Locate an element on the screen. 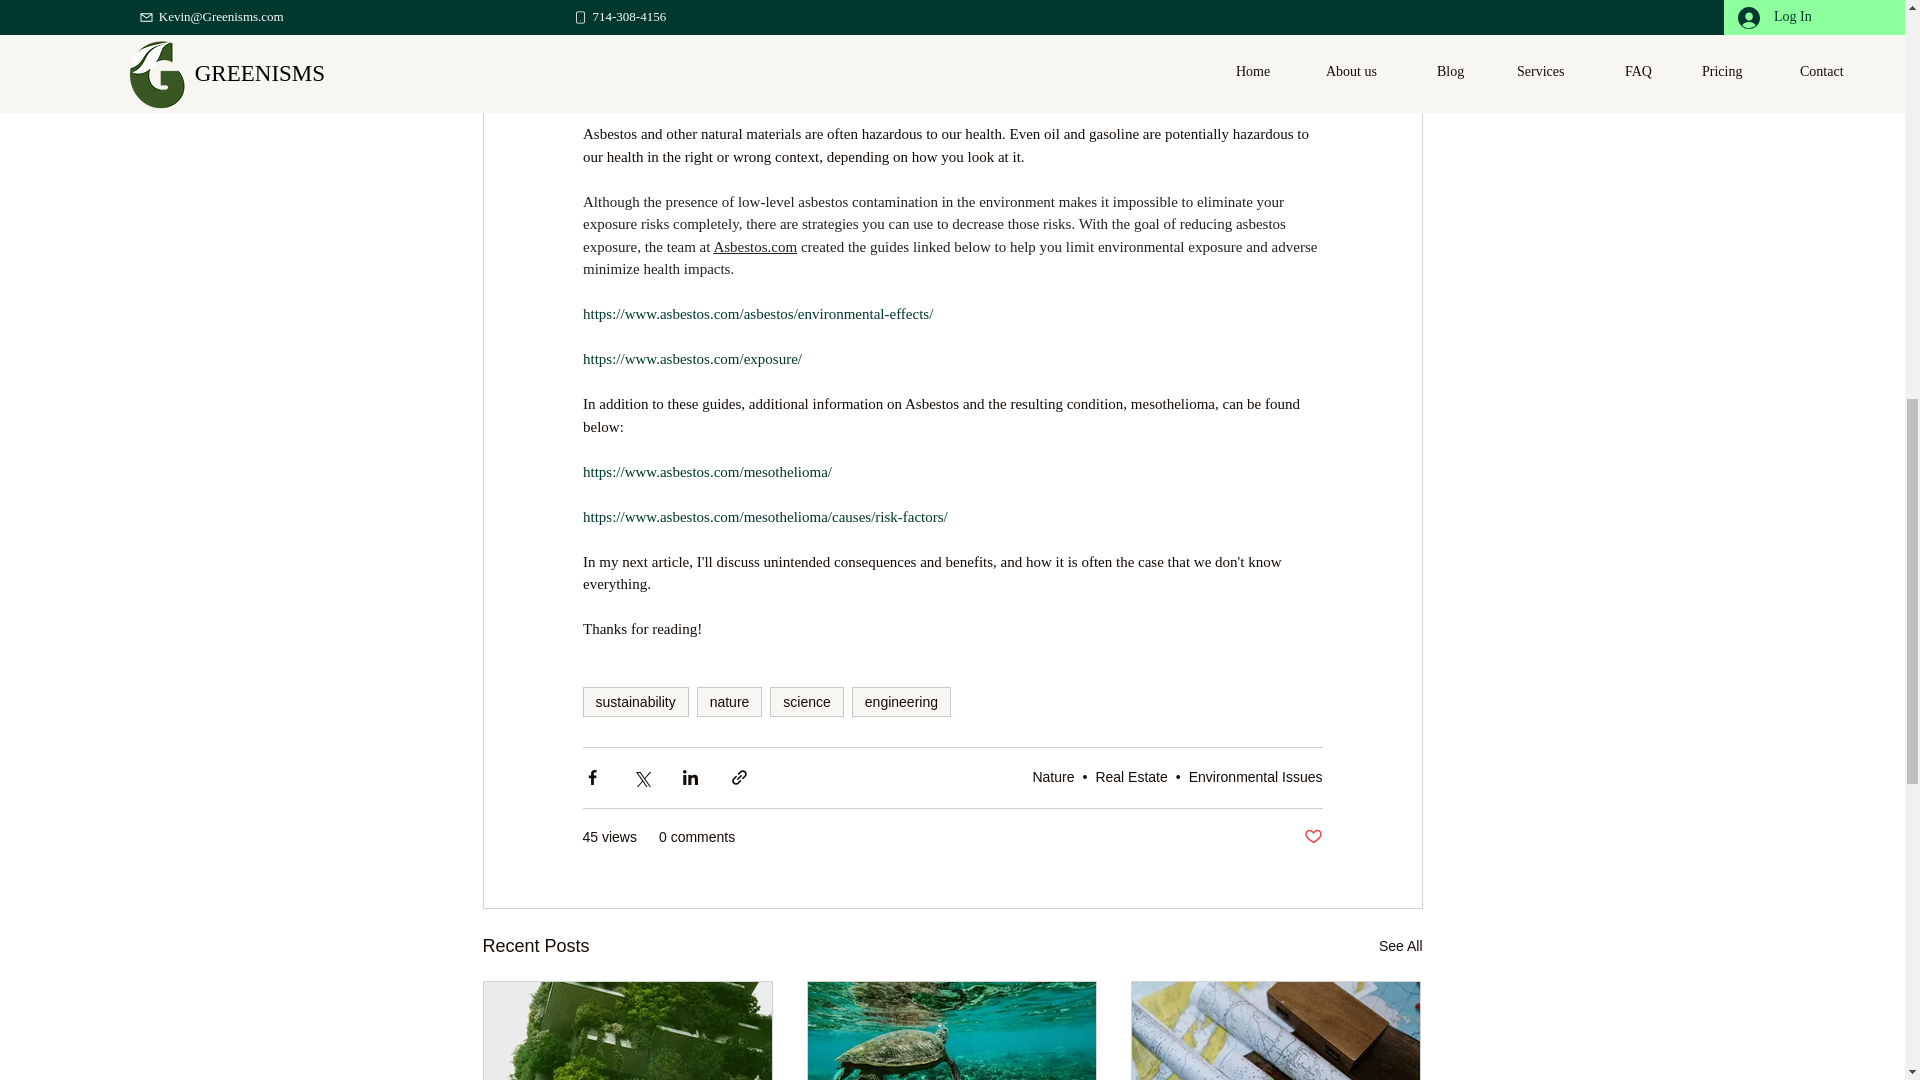 The width and height of the screenshot is (1920, 1080). Post not marked as liked is located at coordinates (1312, 837).